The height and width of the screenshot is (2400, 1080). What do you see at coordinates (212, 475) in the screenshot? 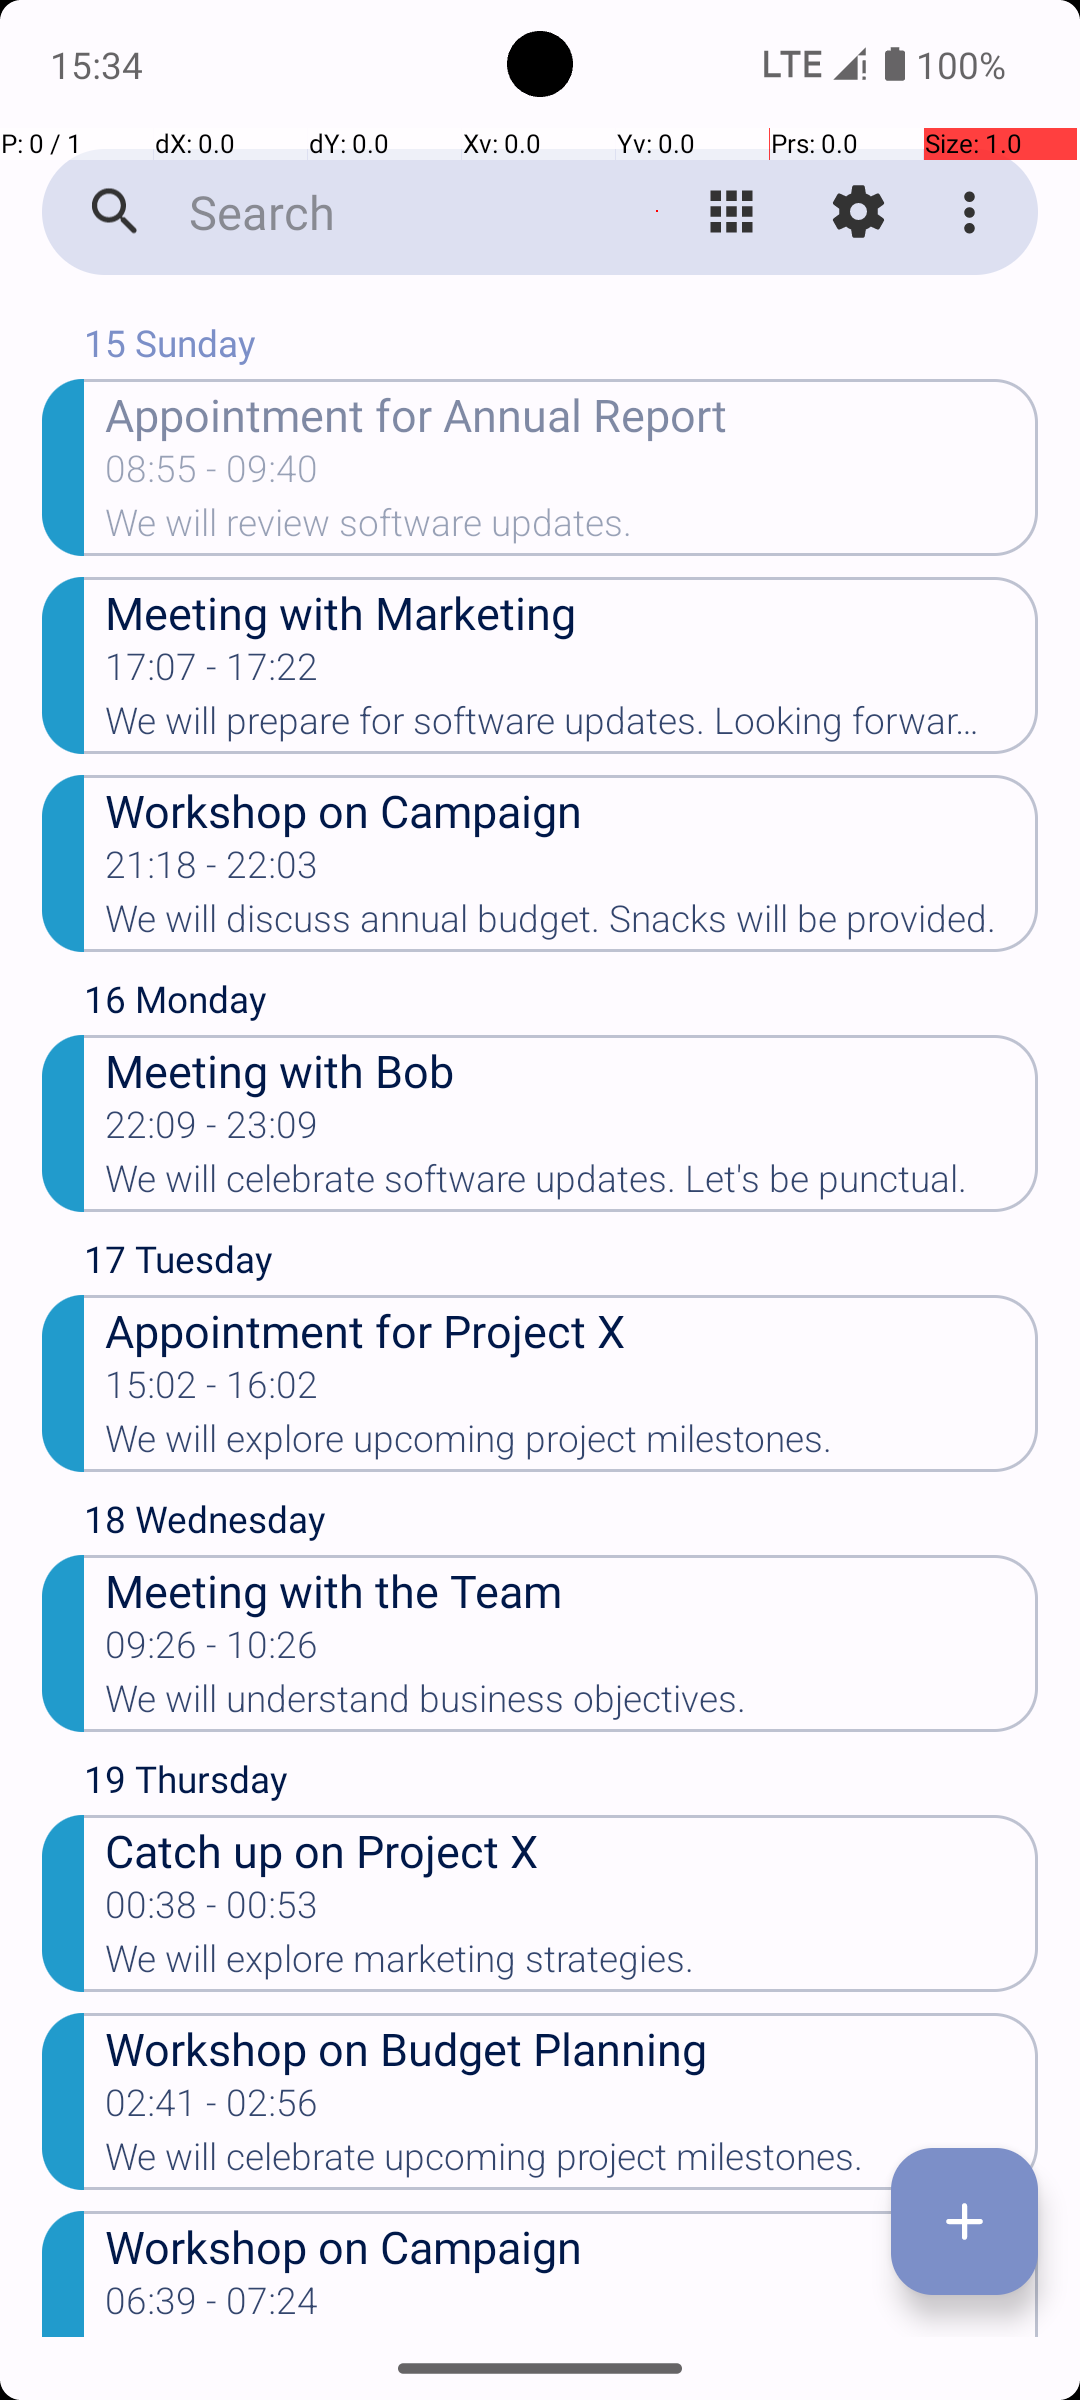
I see `08:55 - 09:40` at bounding box center [212, 475].